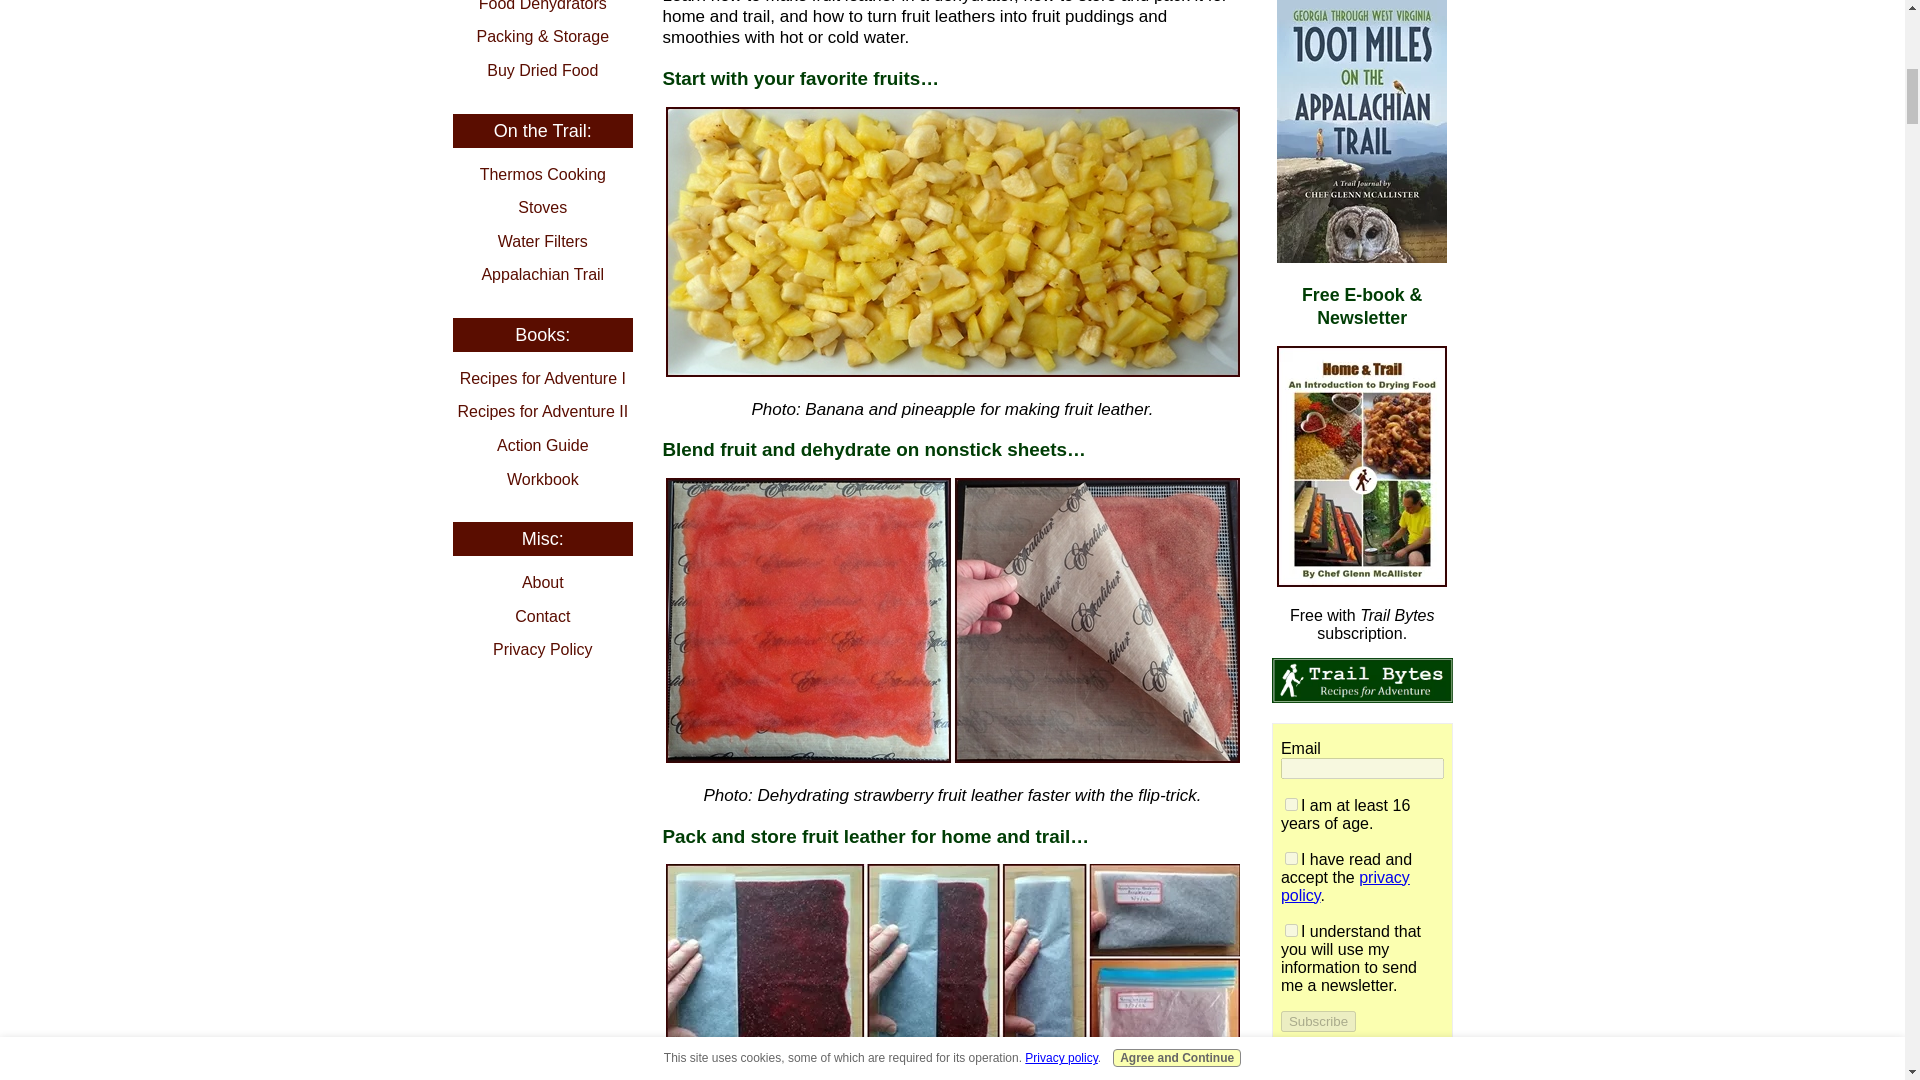  I want to click on Banana-pineapple fruit leather ingredients., so click(953, 241).